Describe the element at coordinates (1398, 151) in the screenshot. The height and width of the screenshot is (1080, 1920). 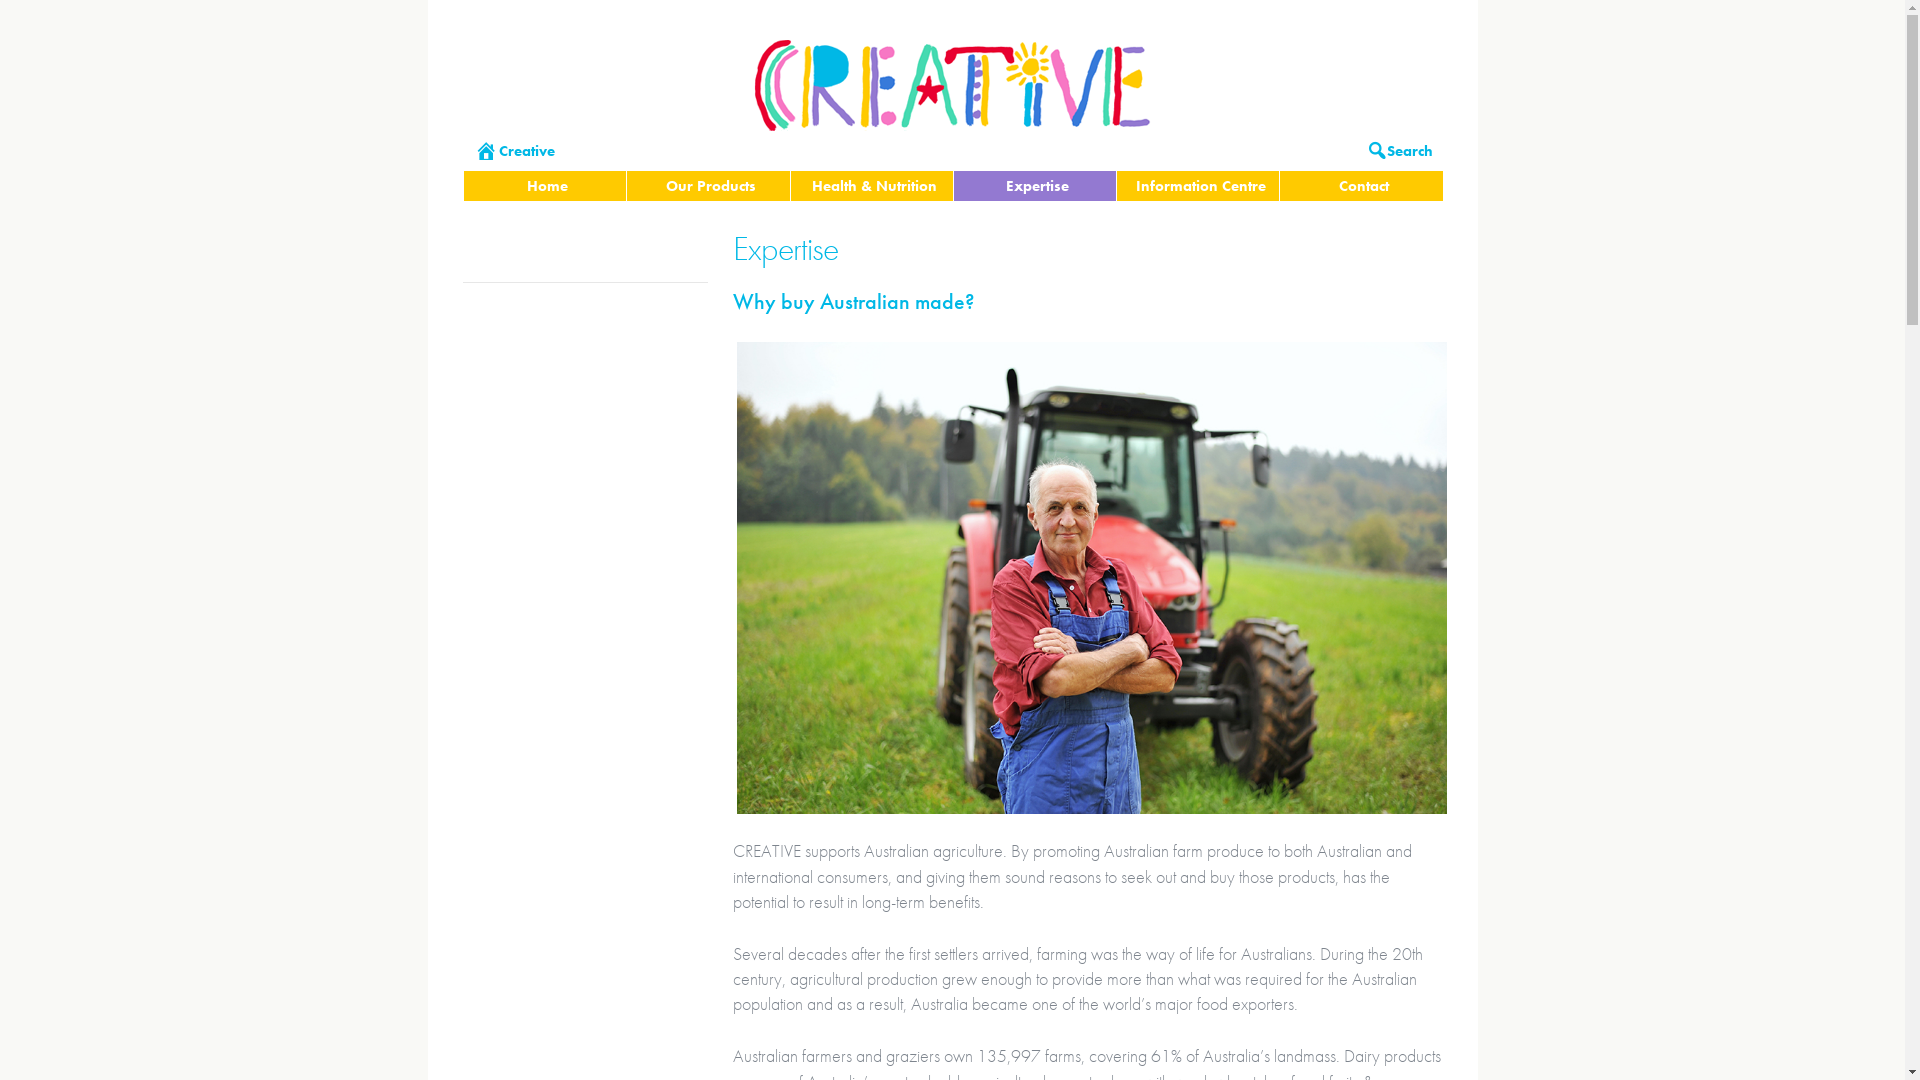
I see `Search` at that location.